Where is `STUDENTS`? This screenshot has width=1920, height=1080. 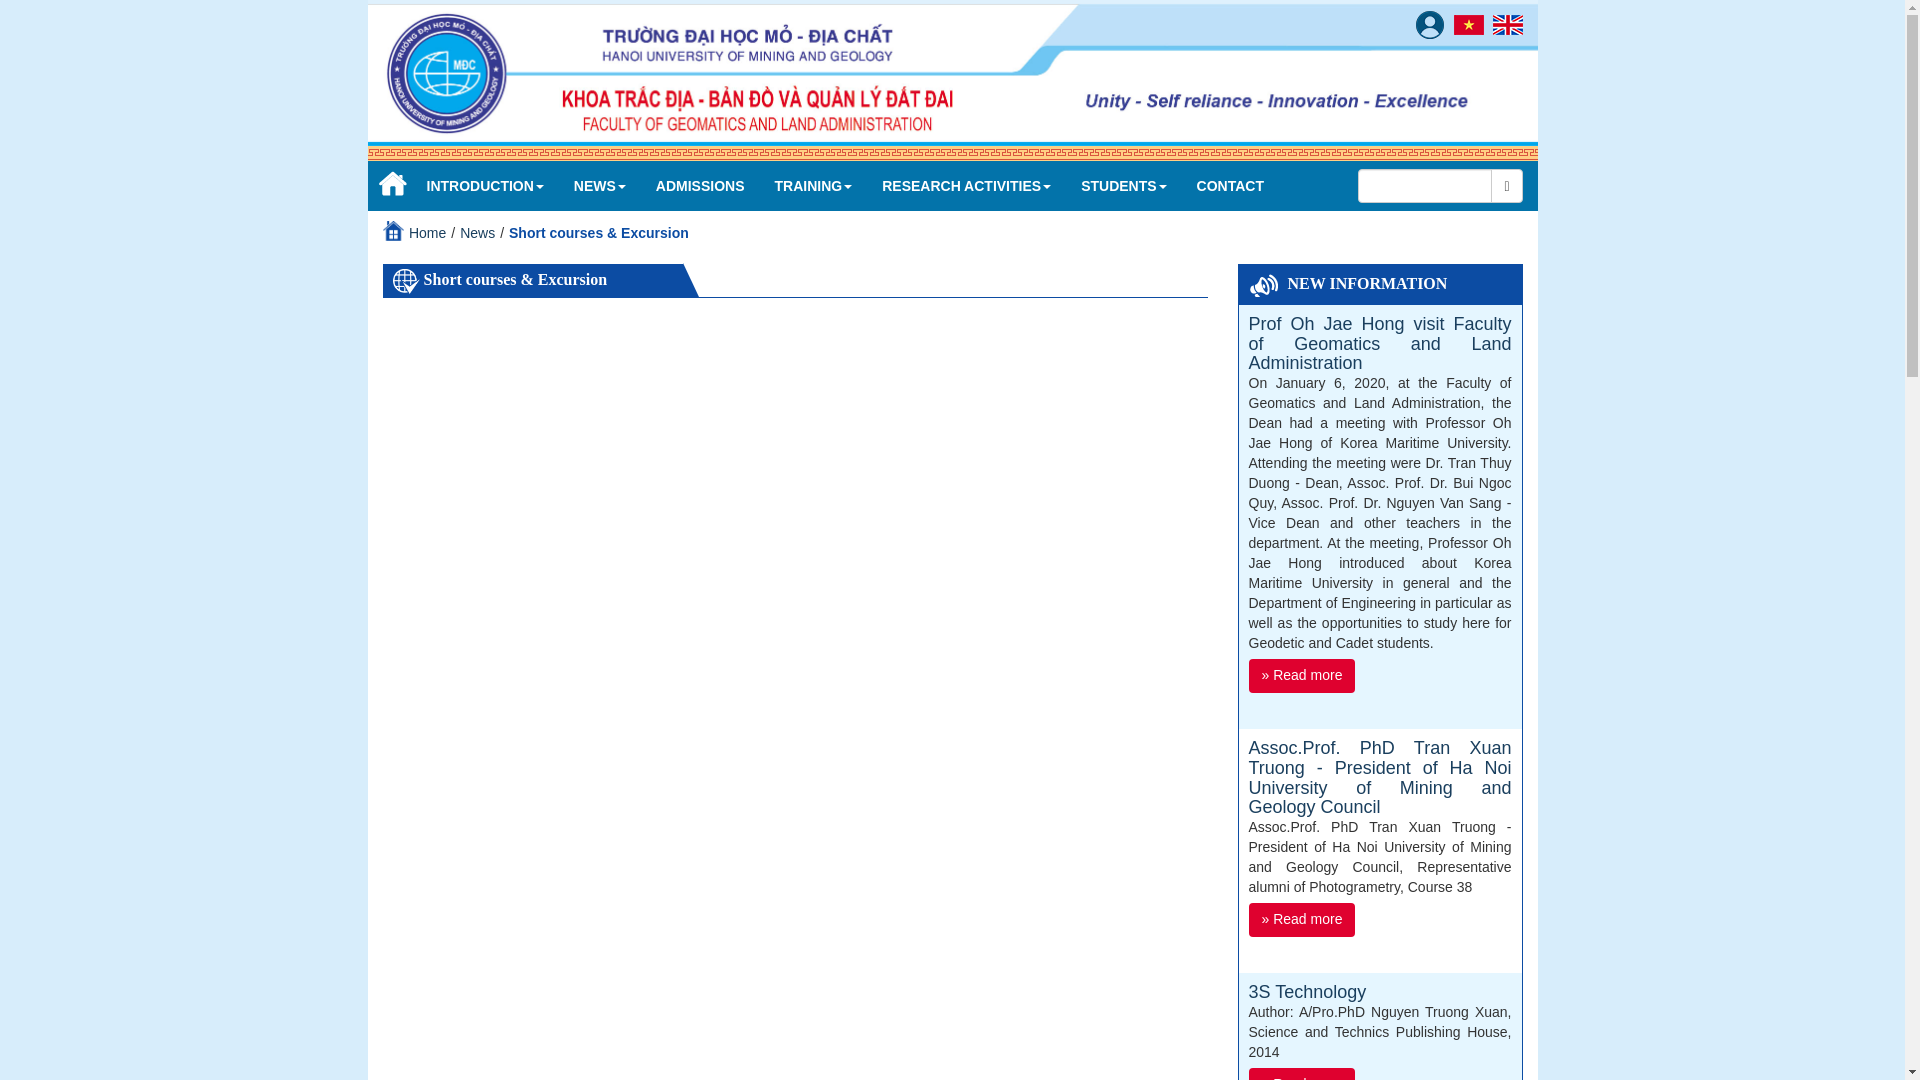
STUDENTS is located at coordinates (1122, 185).